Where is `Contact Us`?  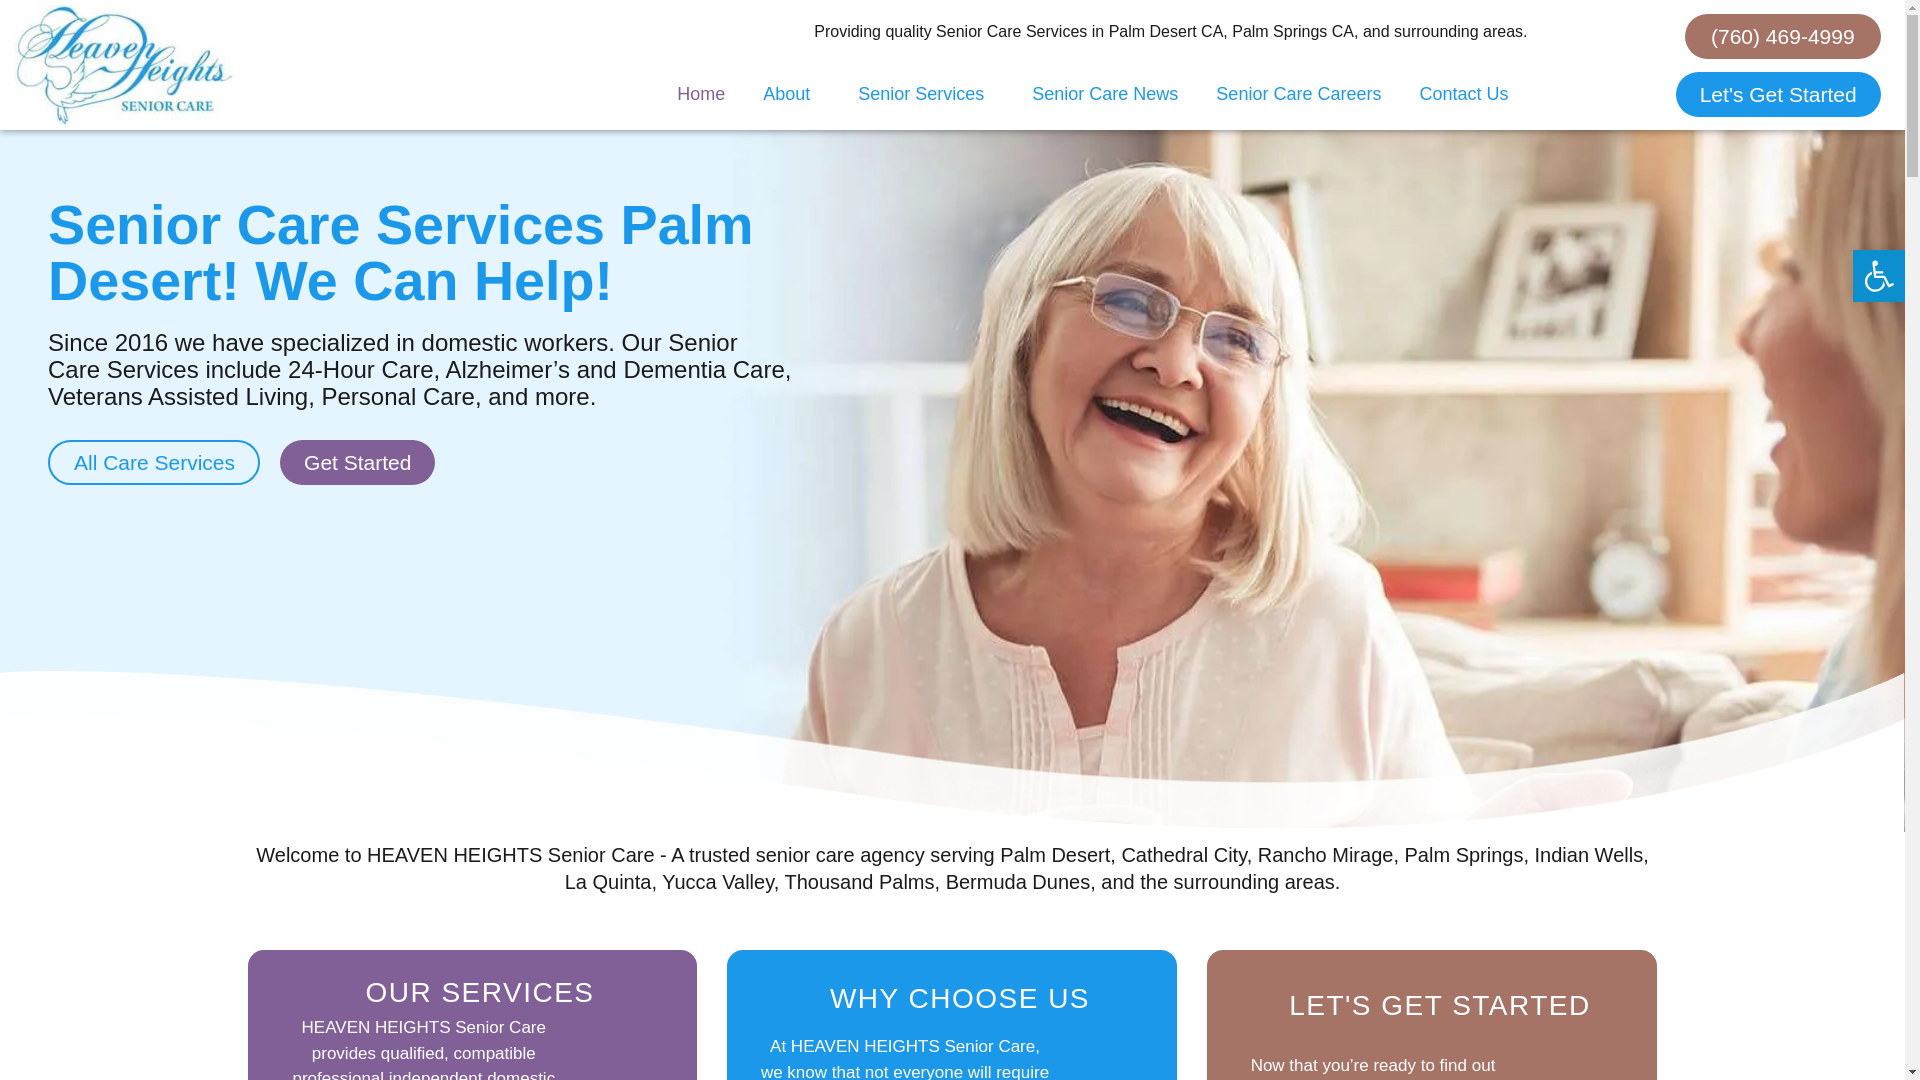
Contact Us is located at coordinates (1462, 93).